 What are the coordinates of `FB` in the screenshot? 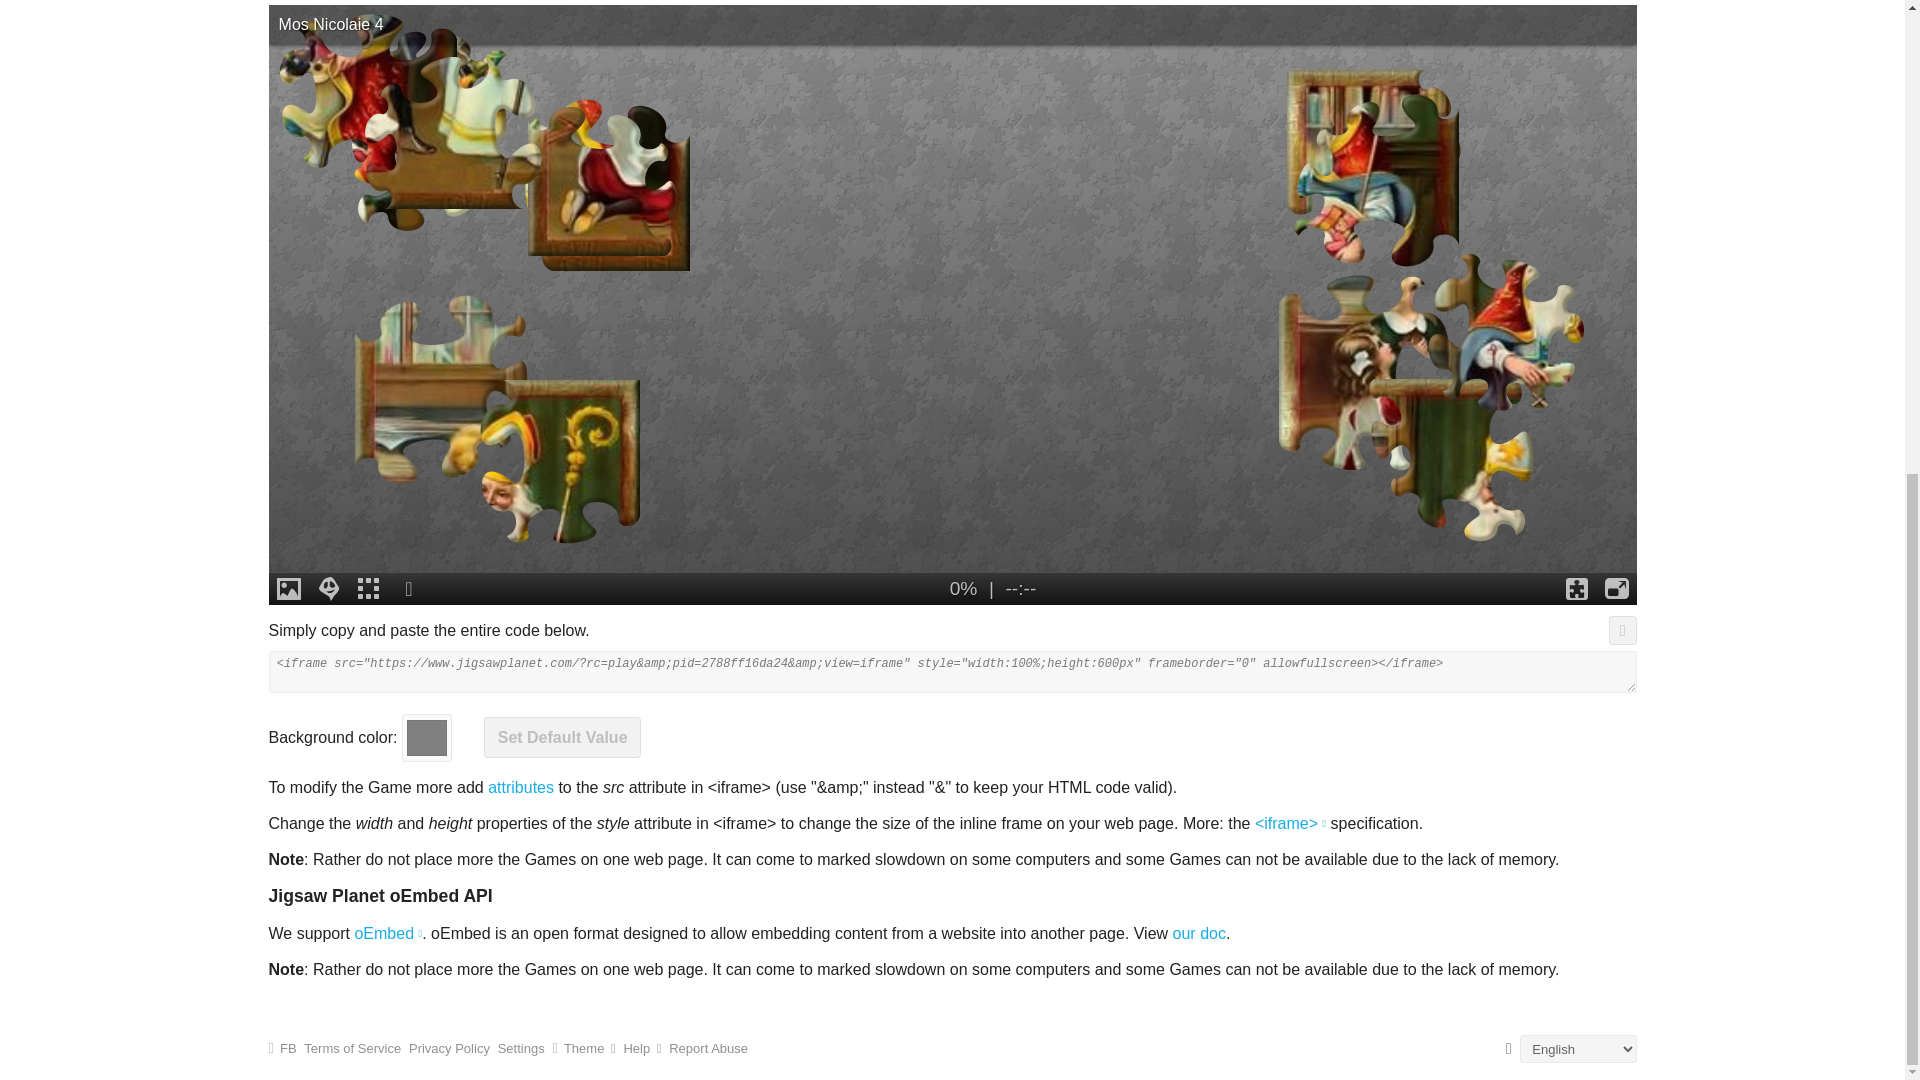 It's located at (282, 1049).